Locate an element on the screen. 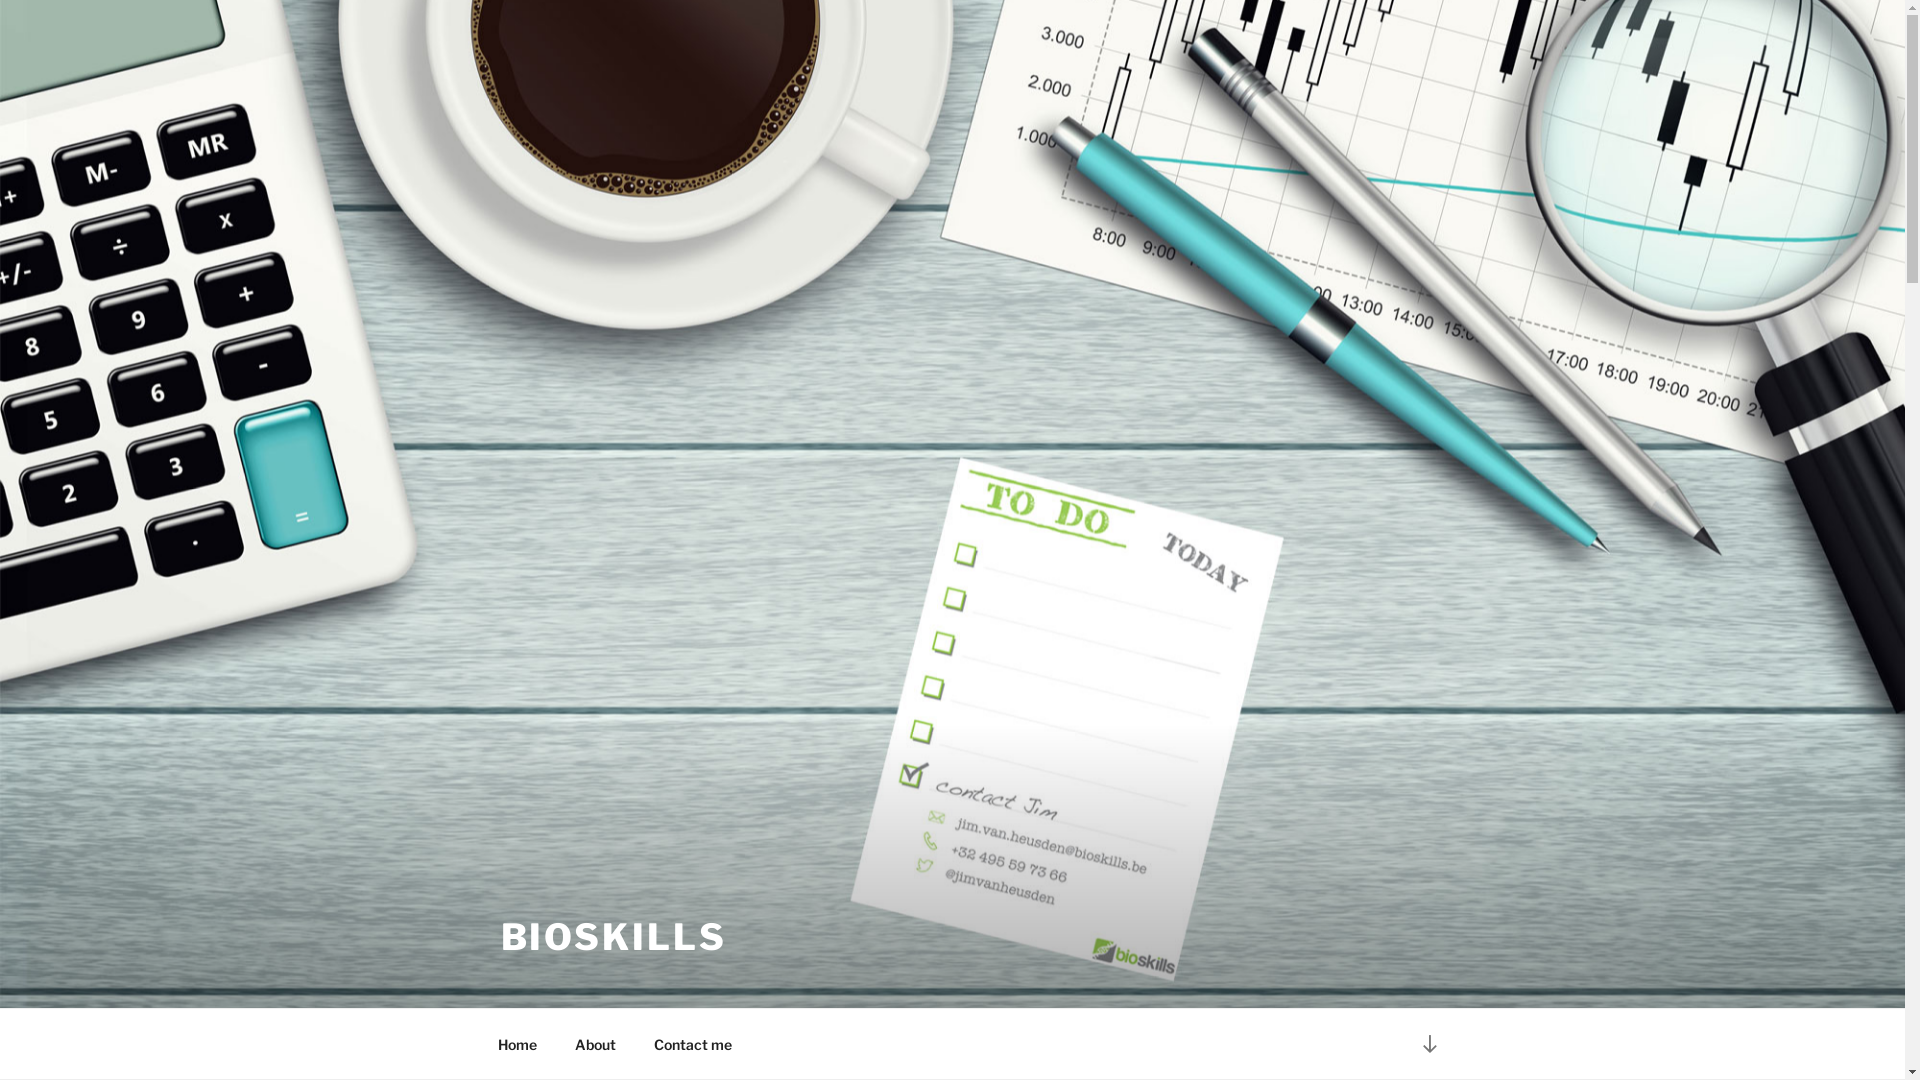  About is located at coordinates (596, 1044).